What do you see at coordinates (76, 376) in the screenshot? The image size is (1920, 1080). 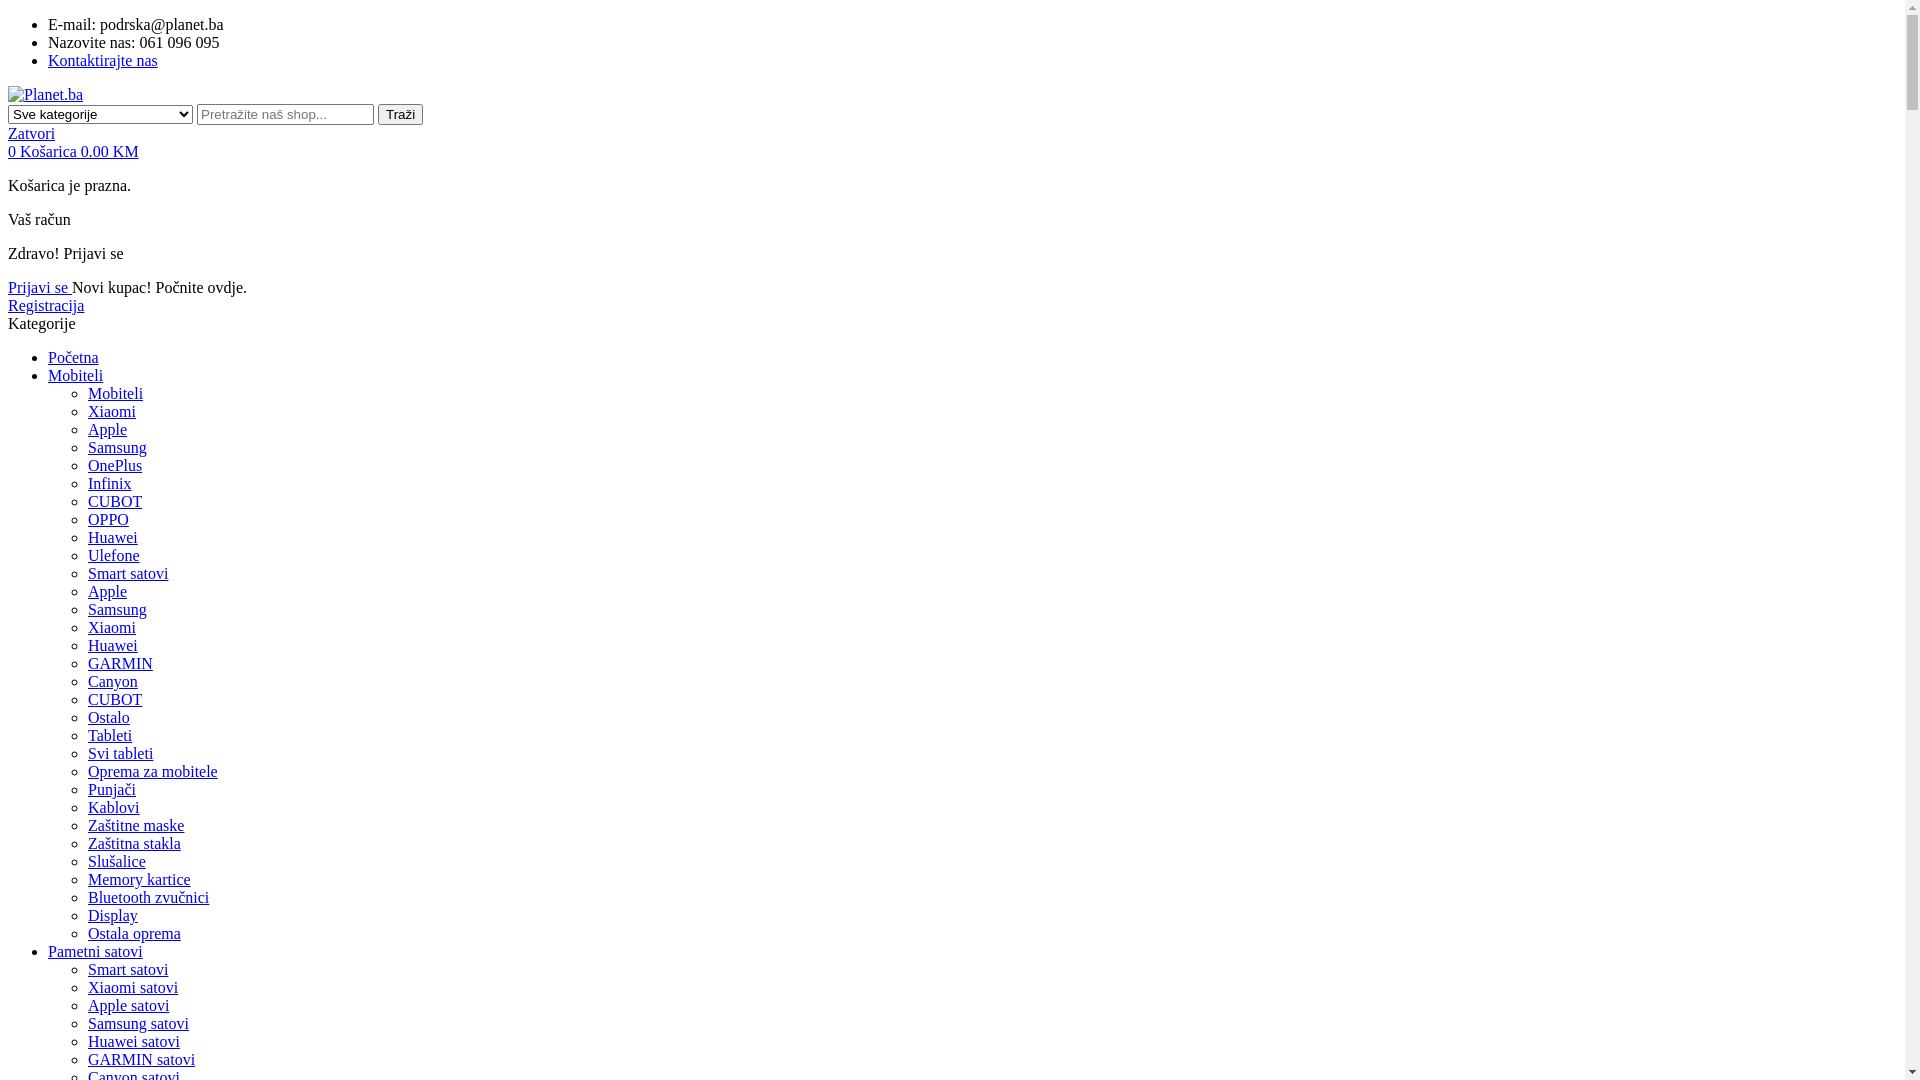 I see `Mobiteli` at bounding box center [76, 376].